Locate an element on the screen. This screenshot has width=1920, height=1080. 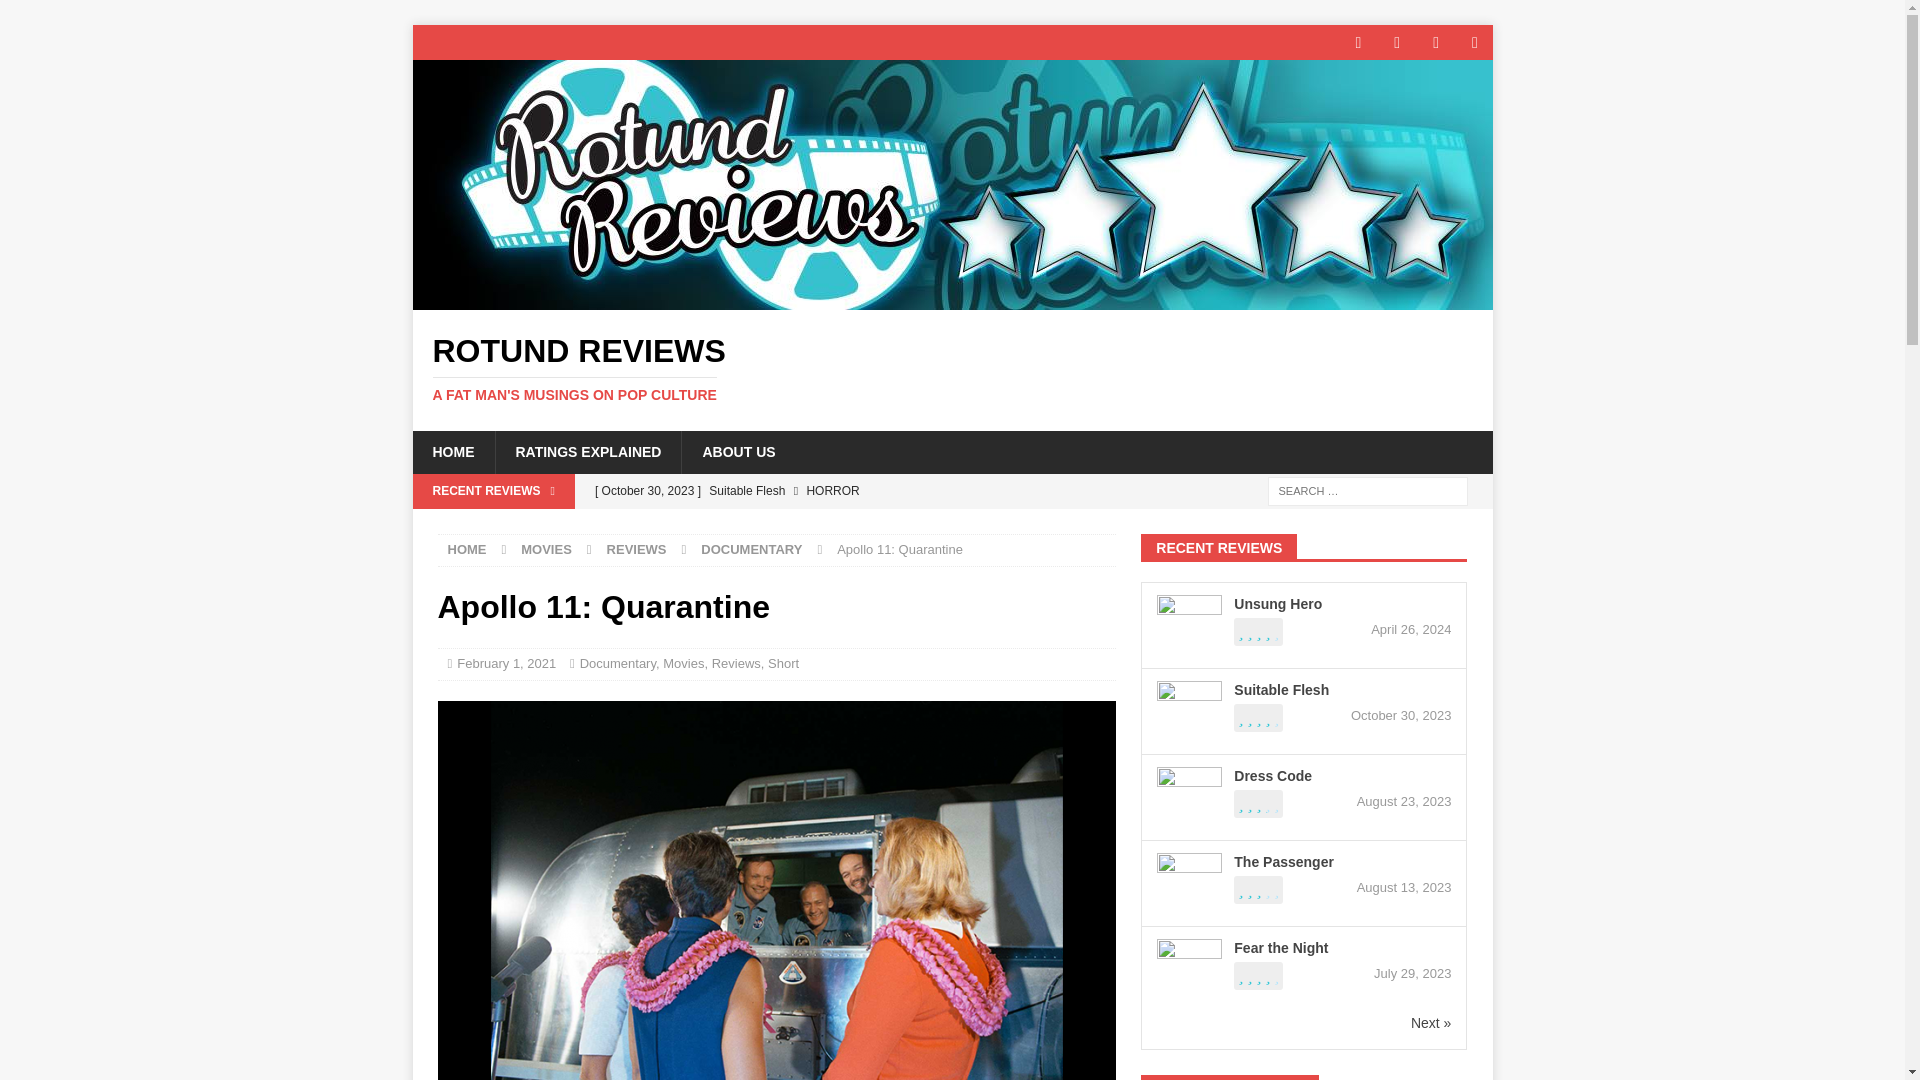
Search is located at coordinates (74, 16).